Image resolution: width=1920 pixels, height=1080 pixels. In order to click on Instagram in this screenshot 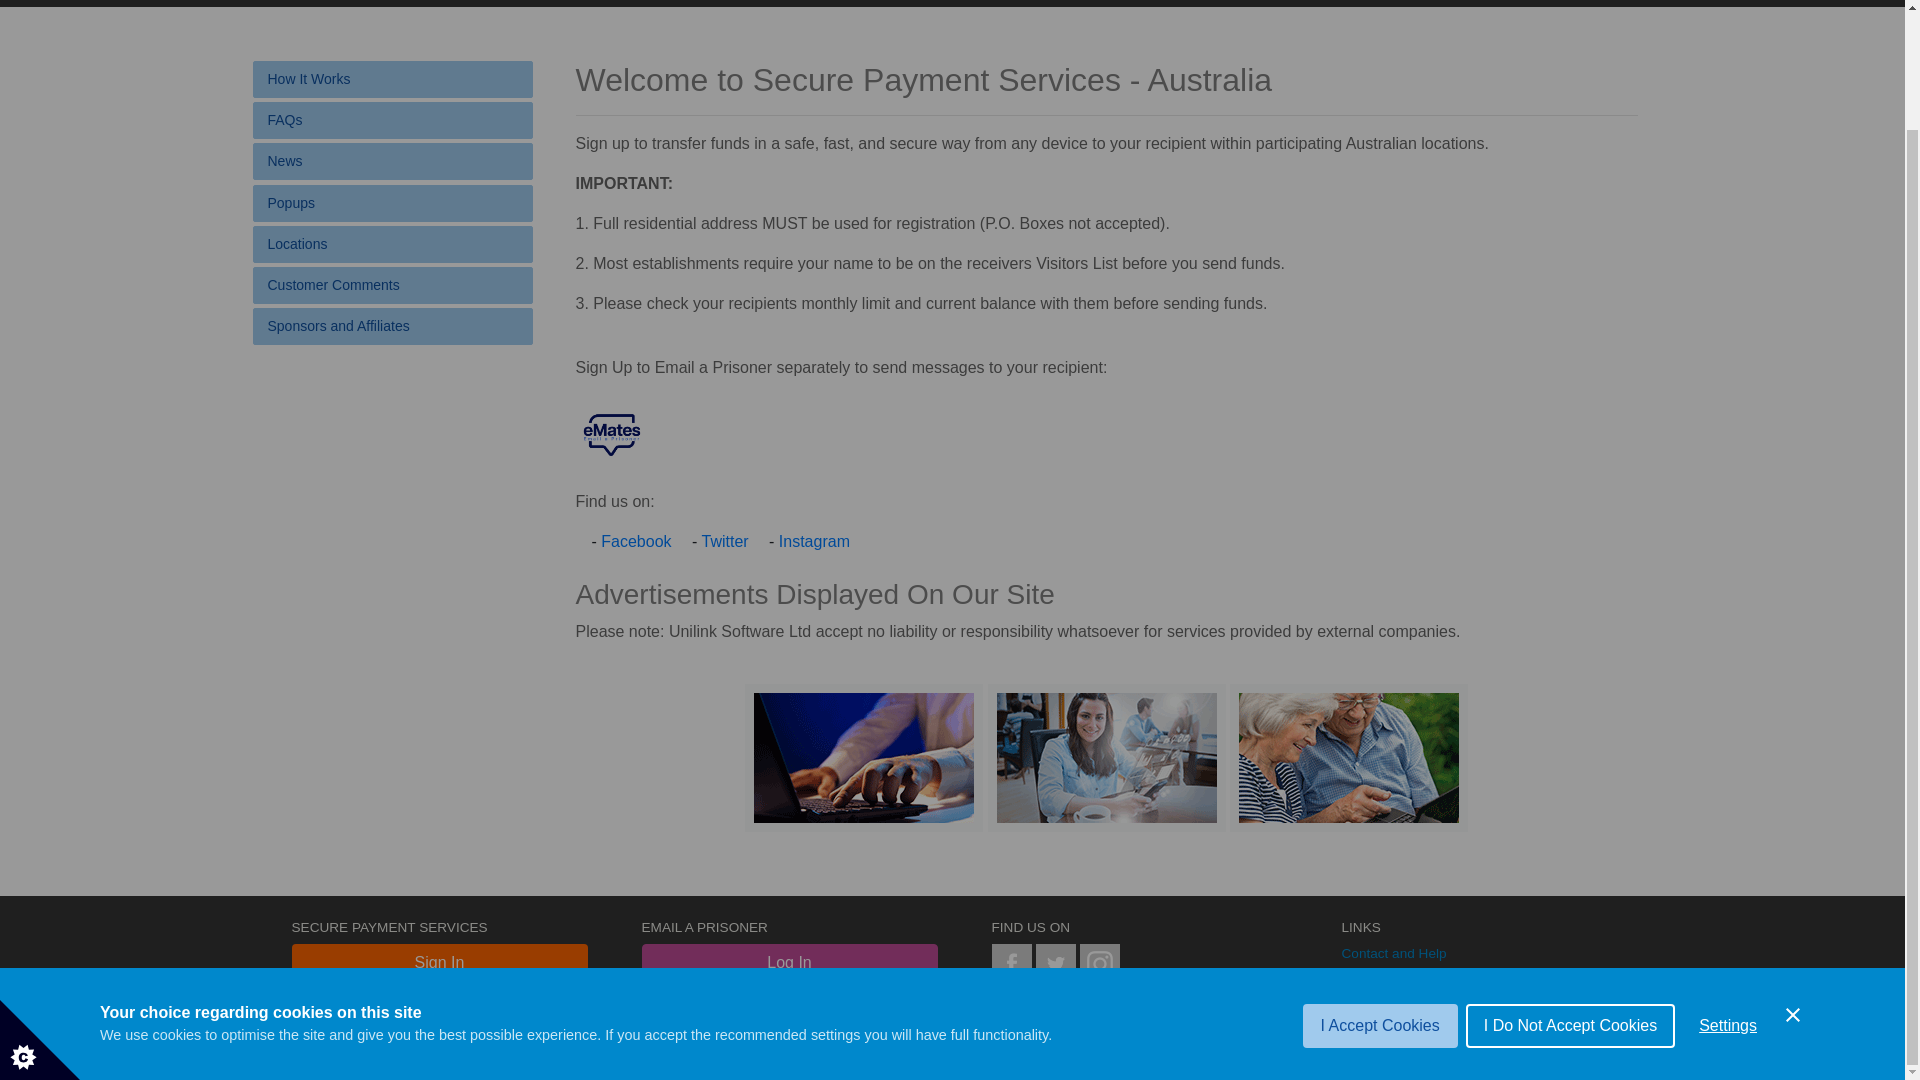, I will do `click(1099, 963)`.